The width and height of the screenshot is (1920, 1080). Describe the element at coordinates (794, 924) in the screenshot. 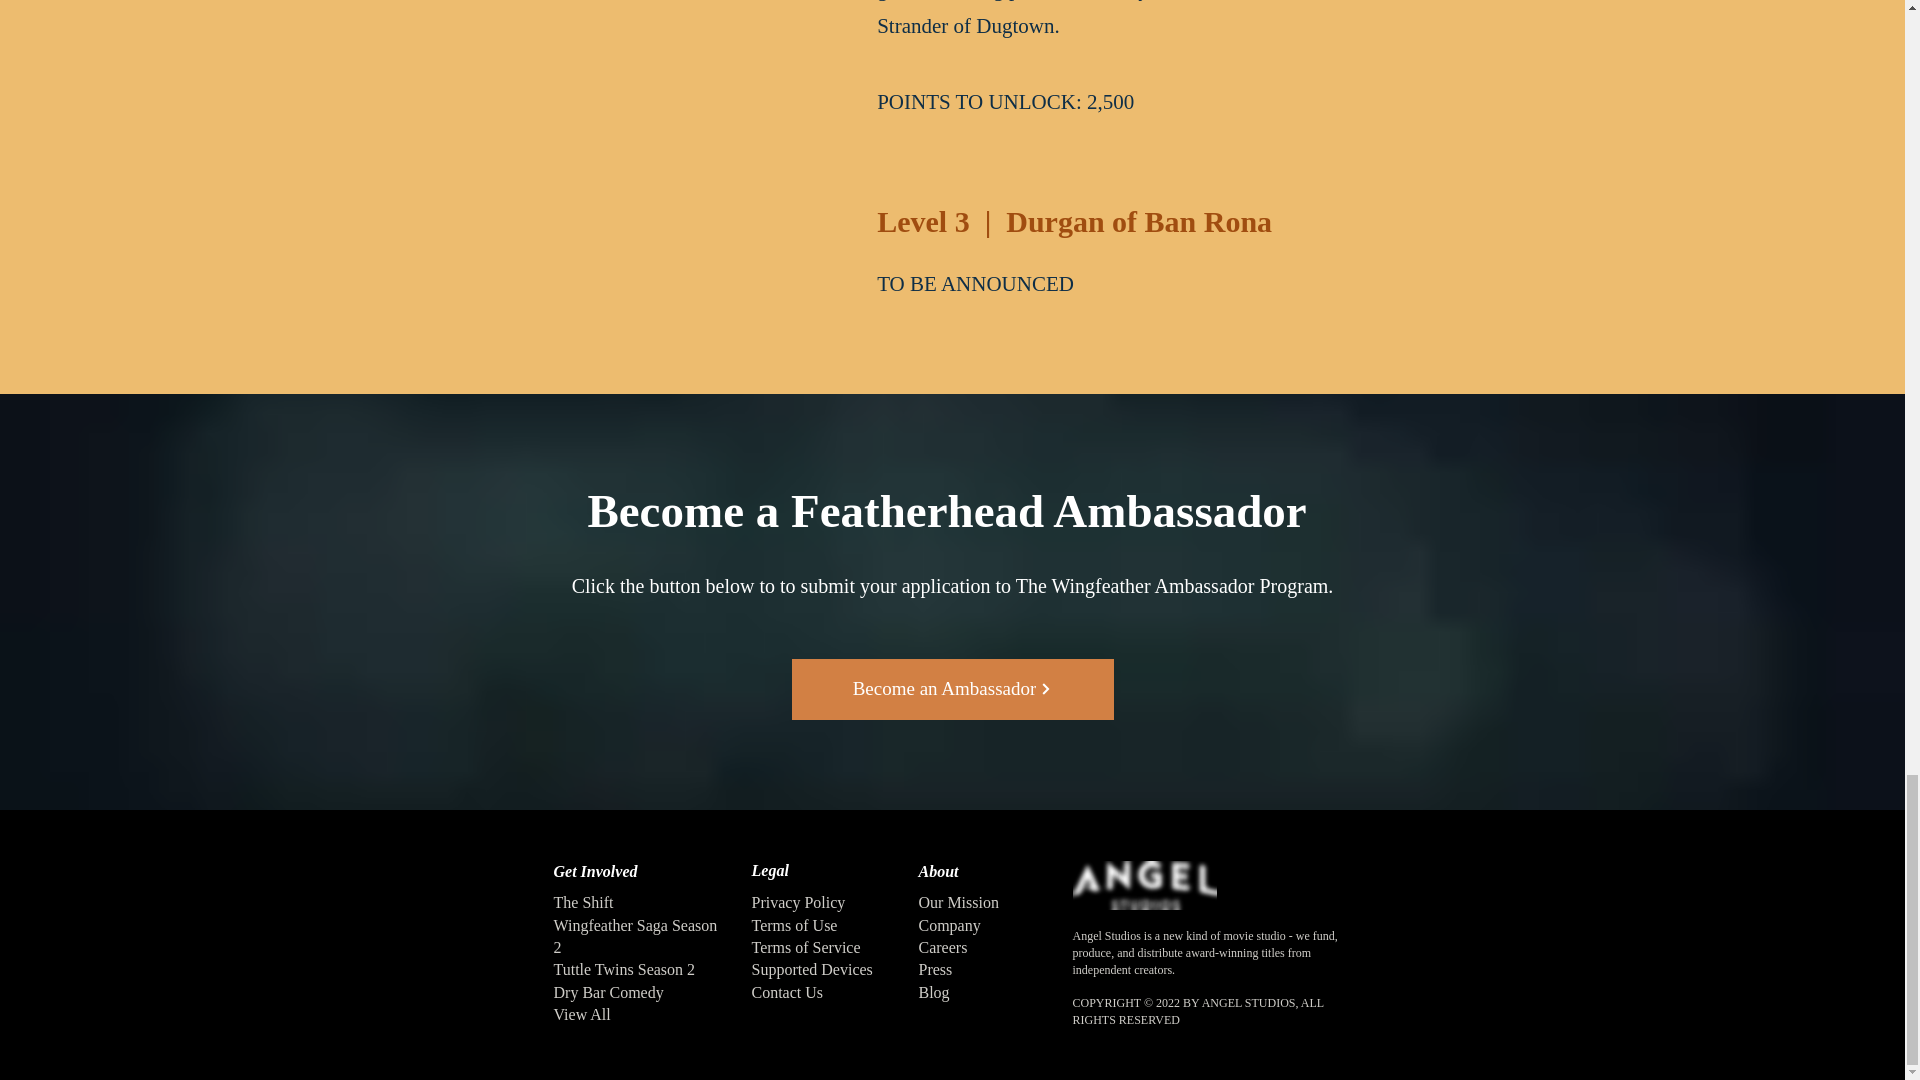

I see `Terms of Use` at that location.